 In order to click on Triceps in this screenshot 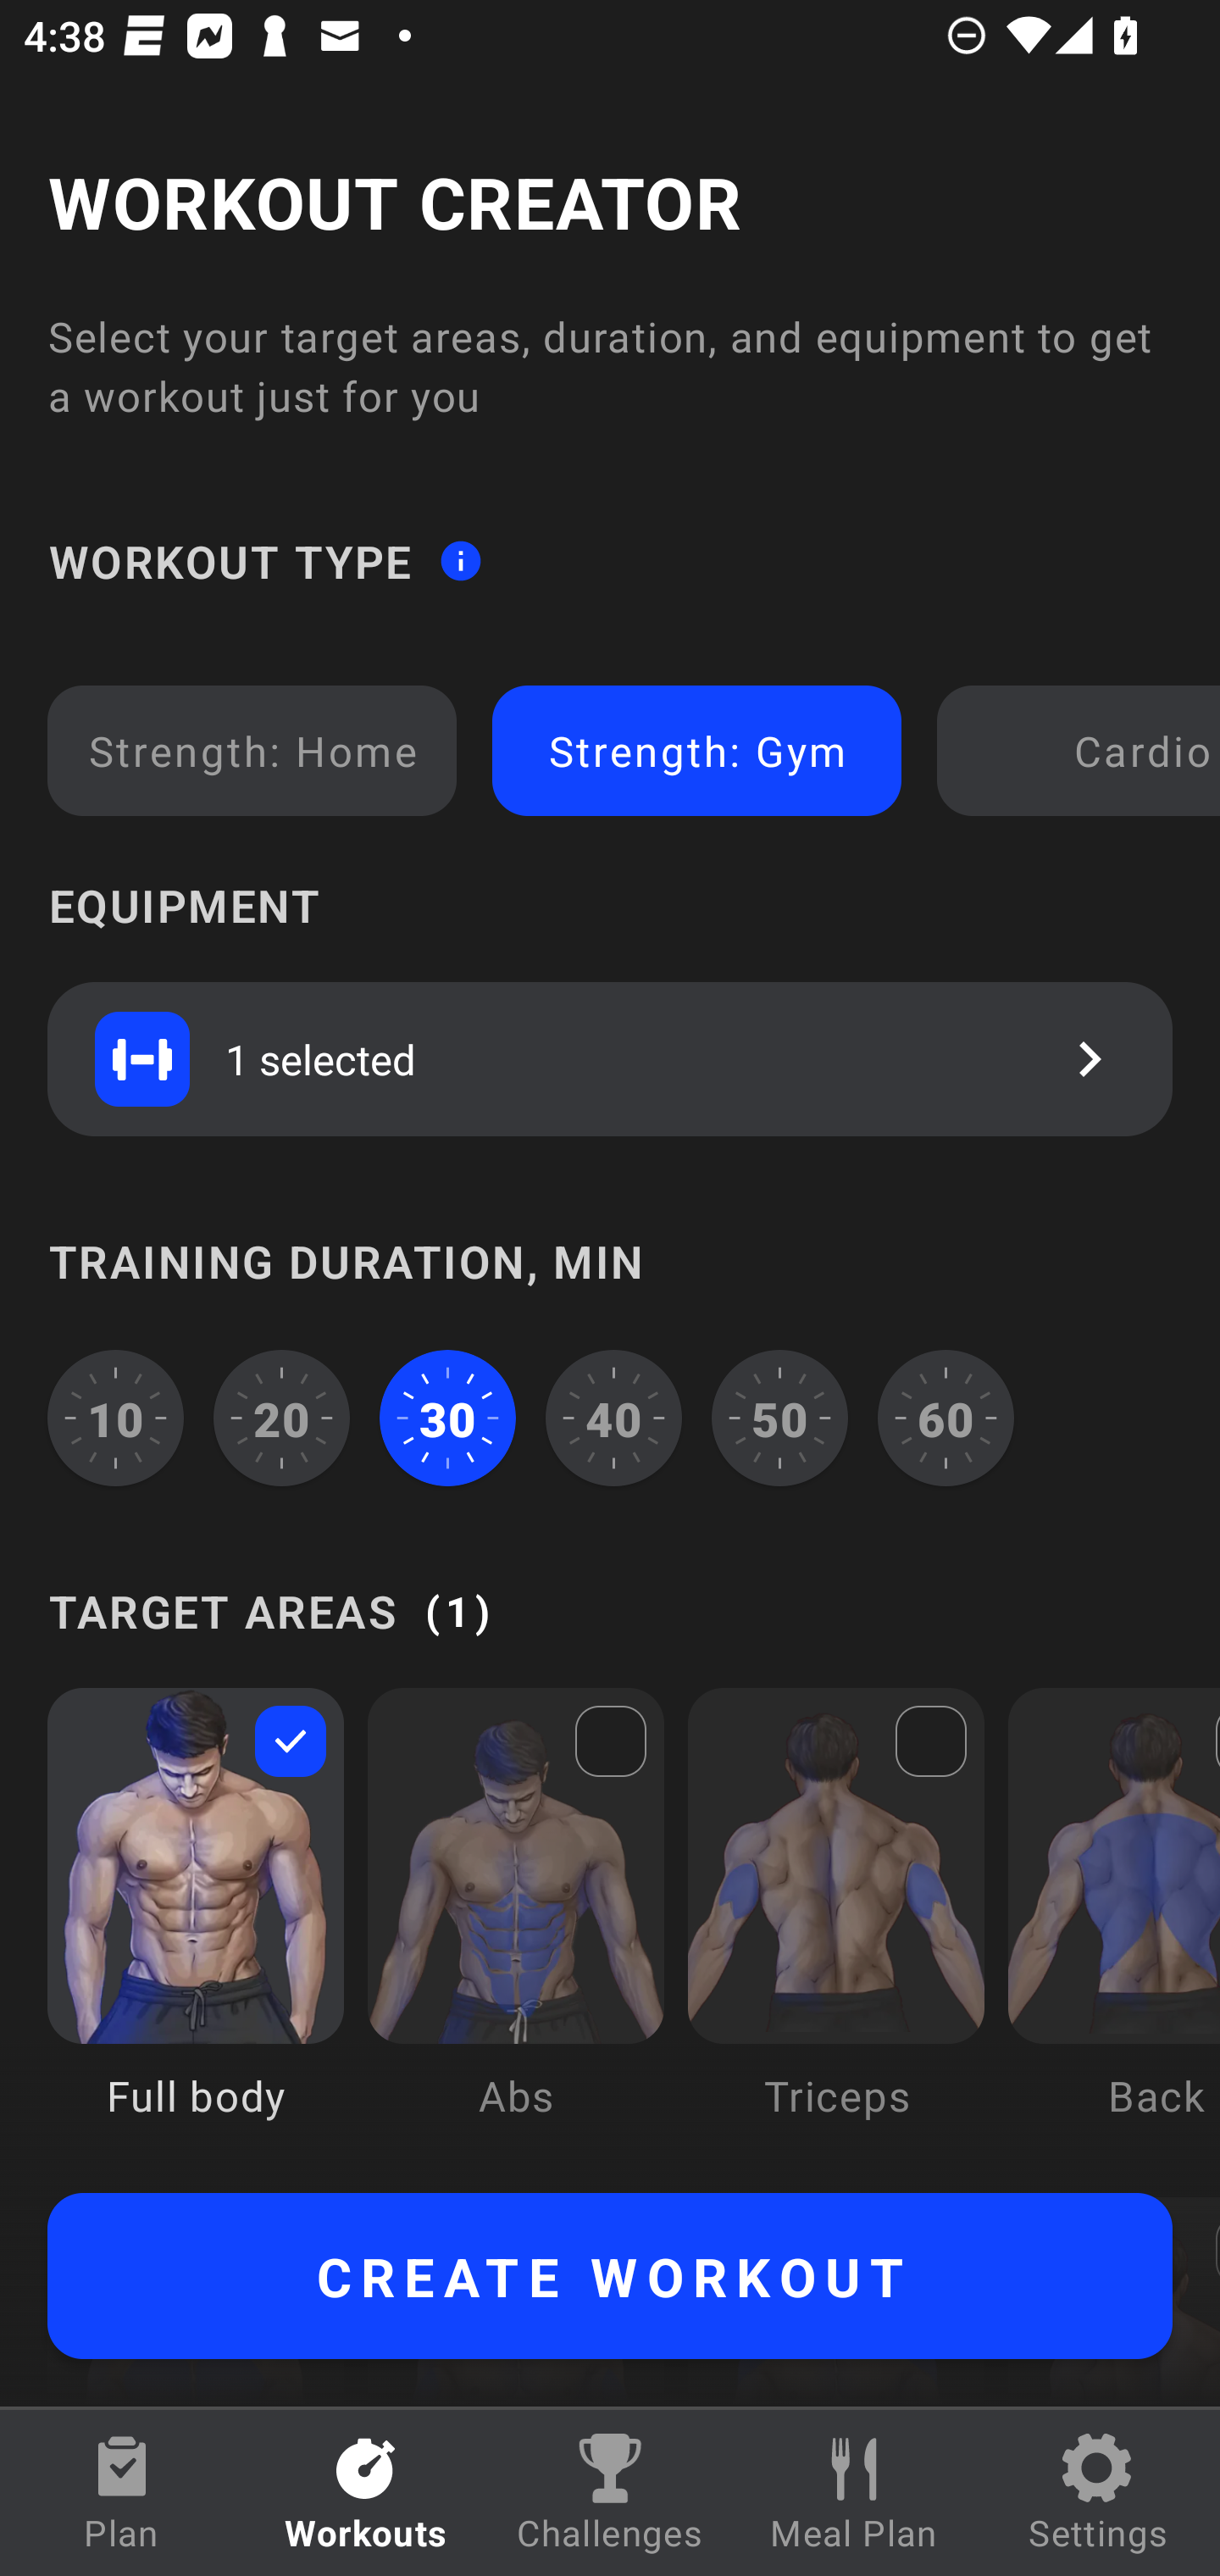, I will do `click(836, 1927)`.